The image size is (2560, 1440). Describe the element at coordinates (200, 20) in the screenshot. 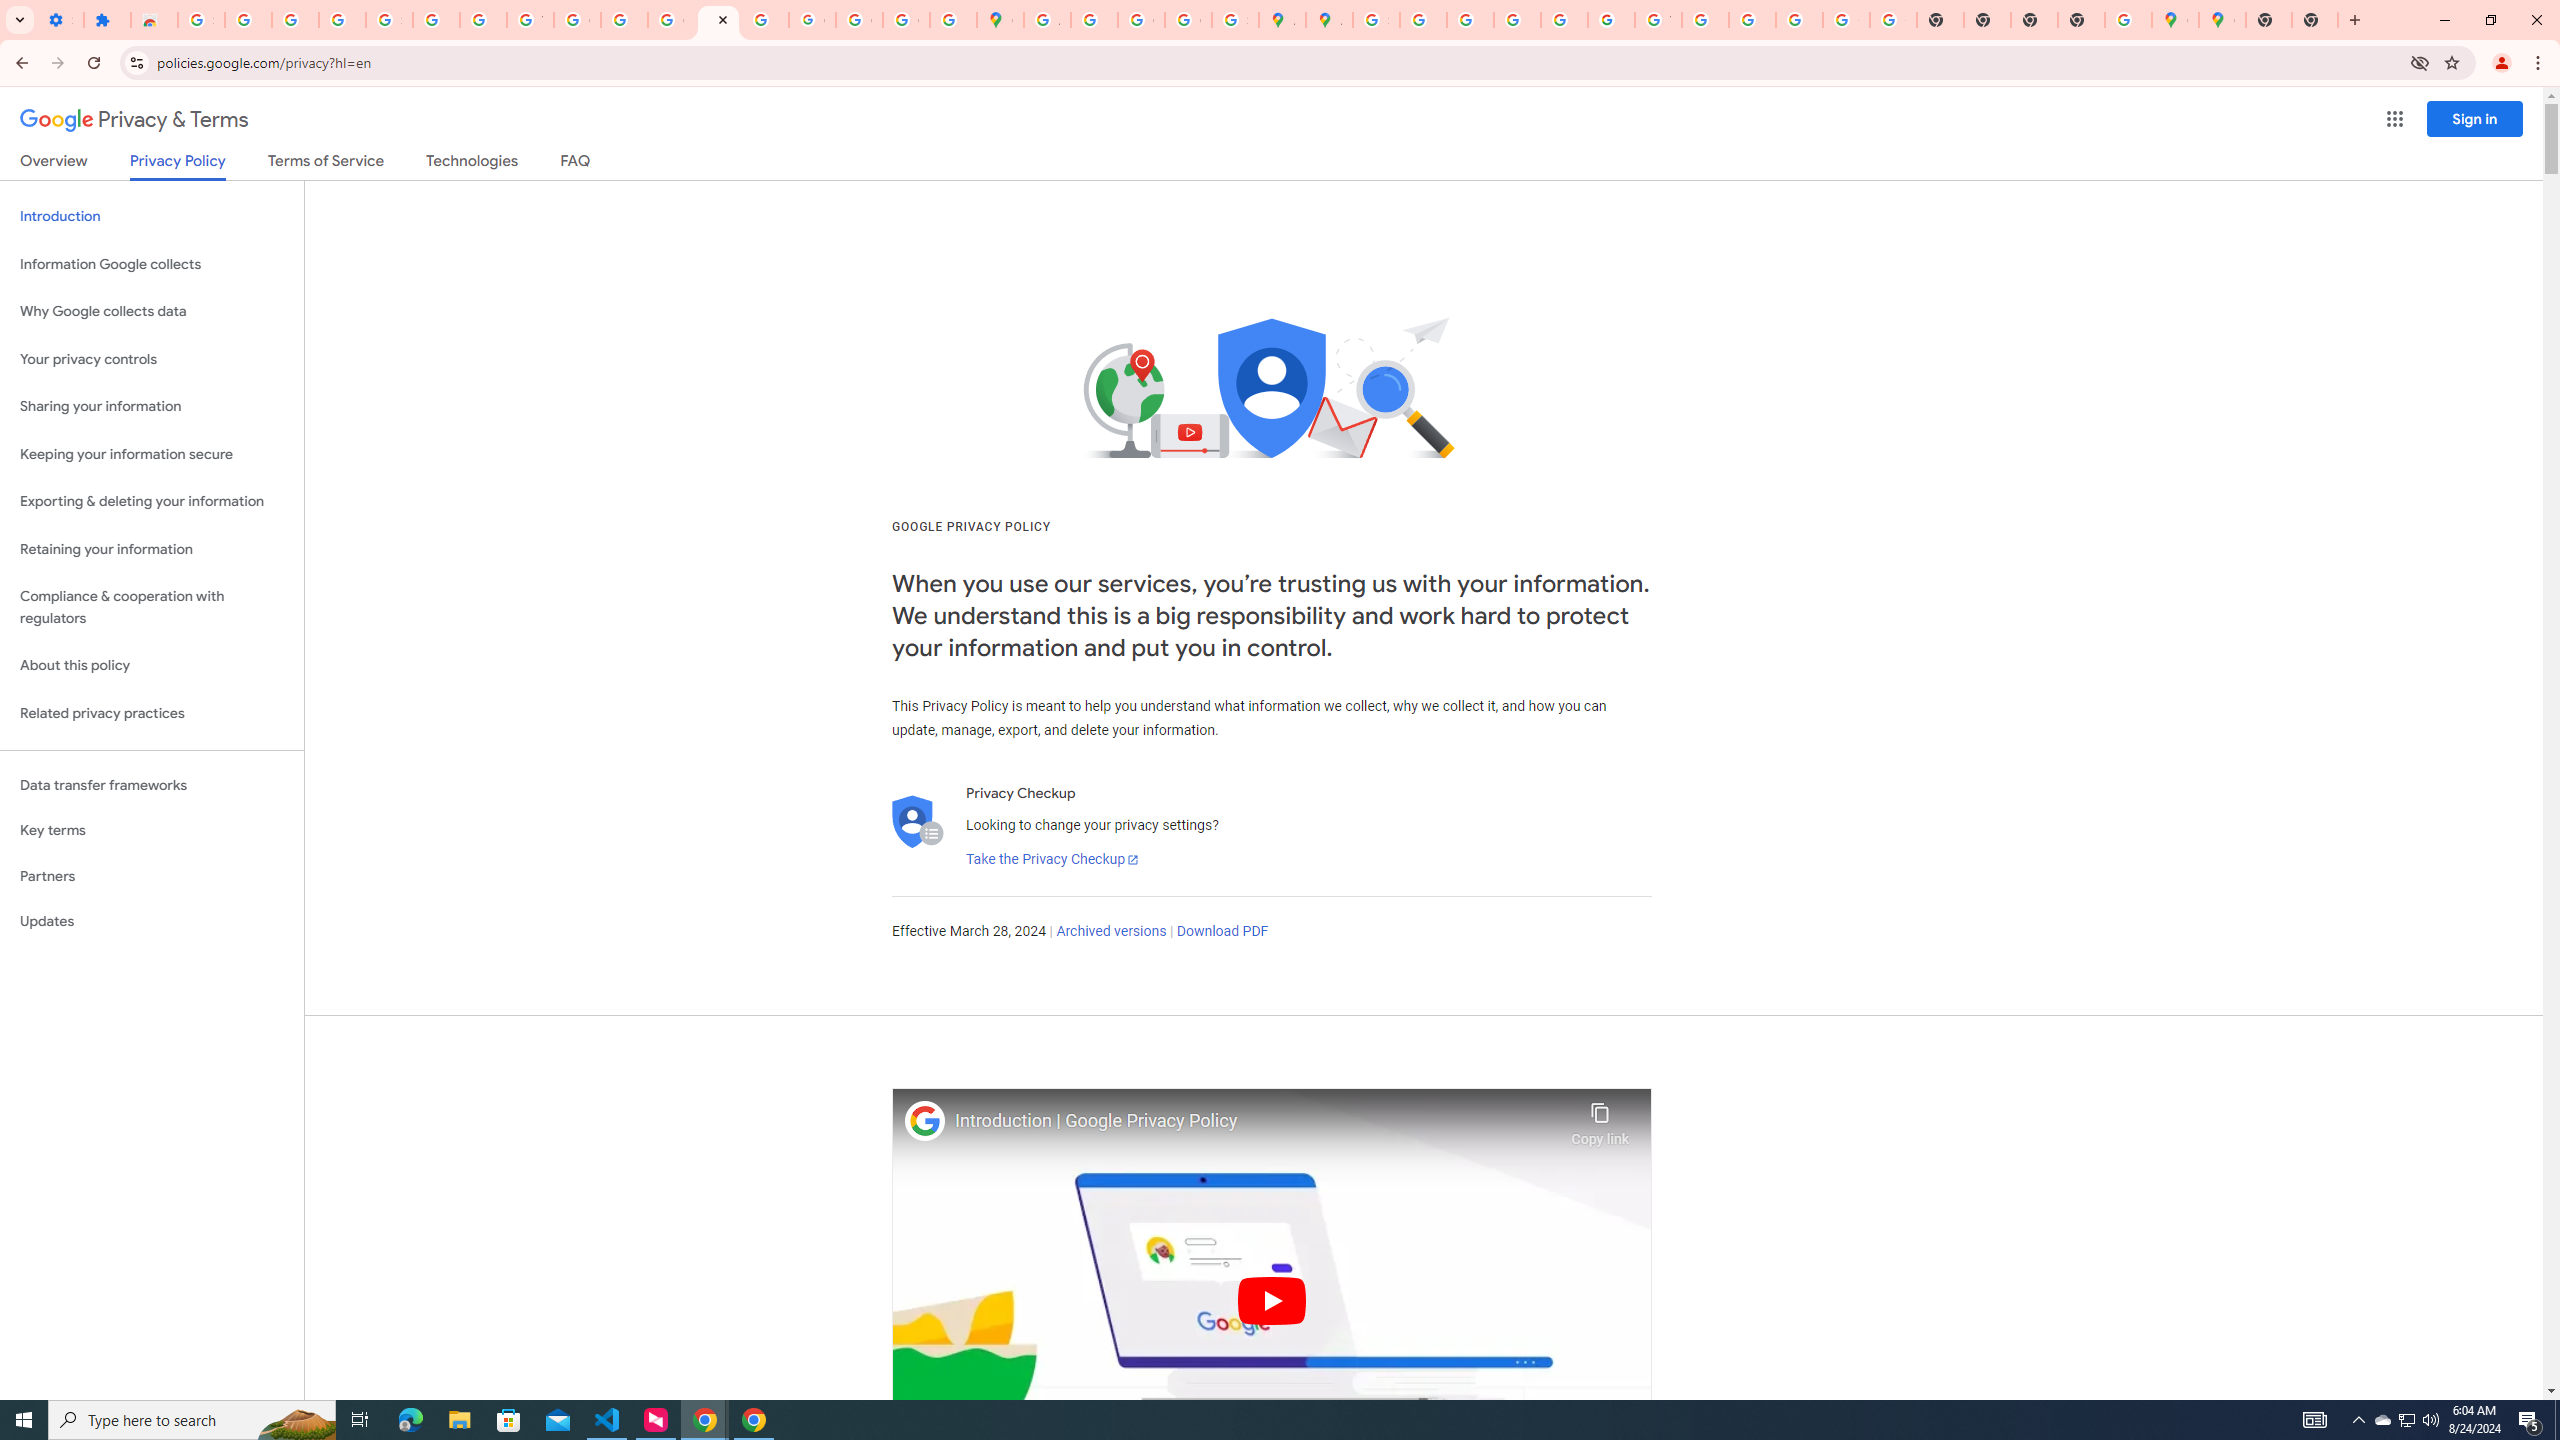

I see `Sign in - Google Accounts` at that location.